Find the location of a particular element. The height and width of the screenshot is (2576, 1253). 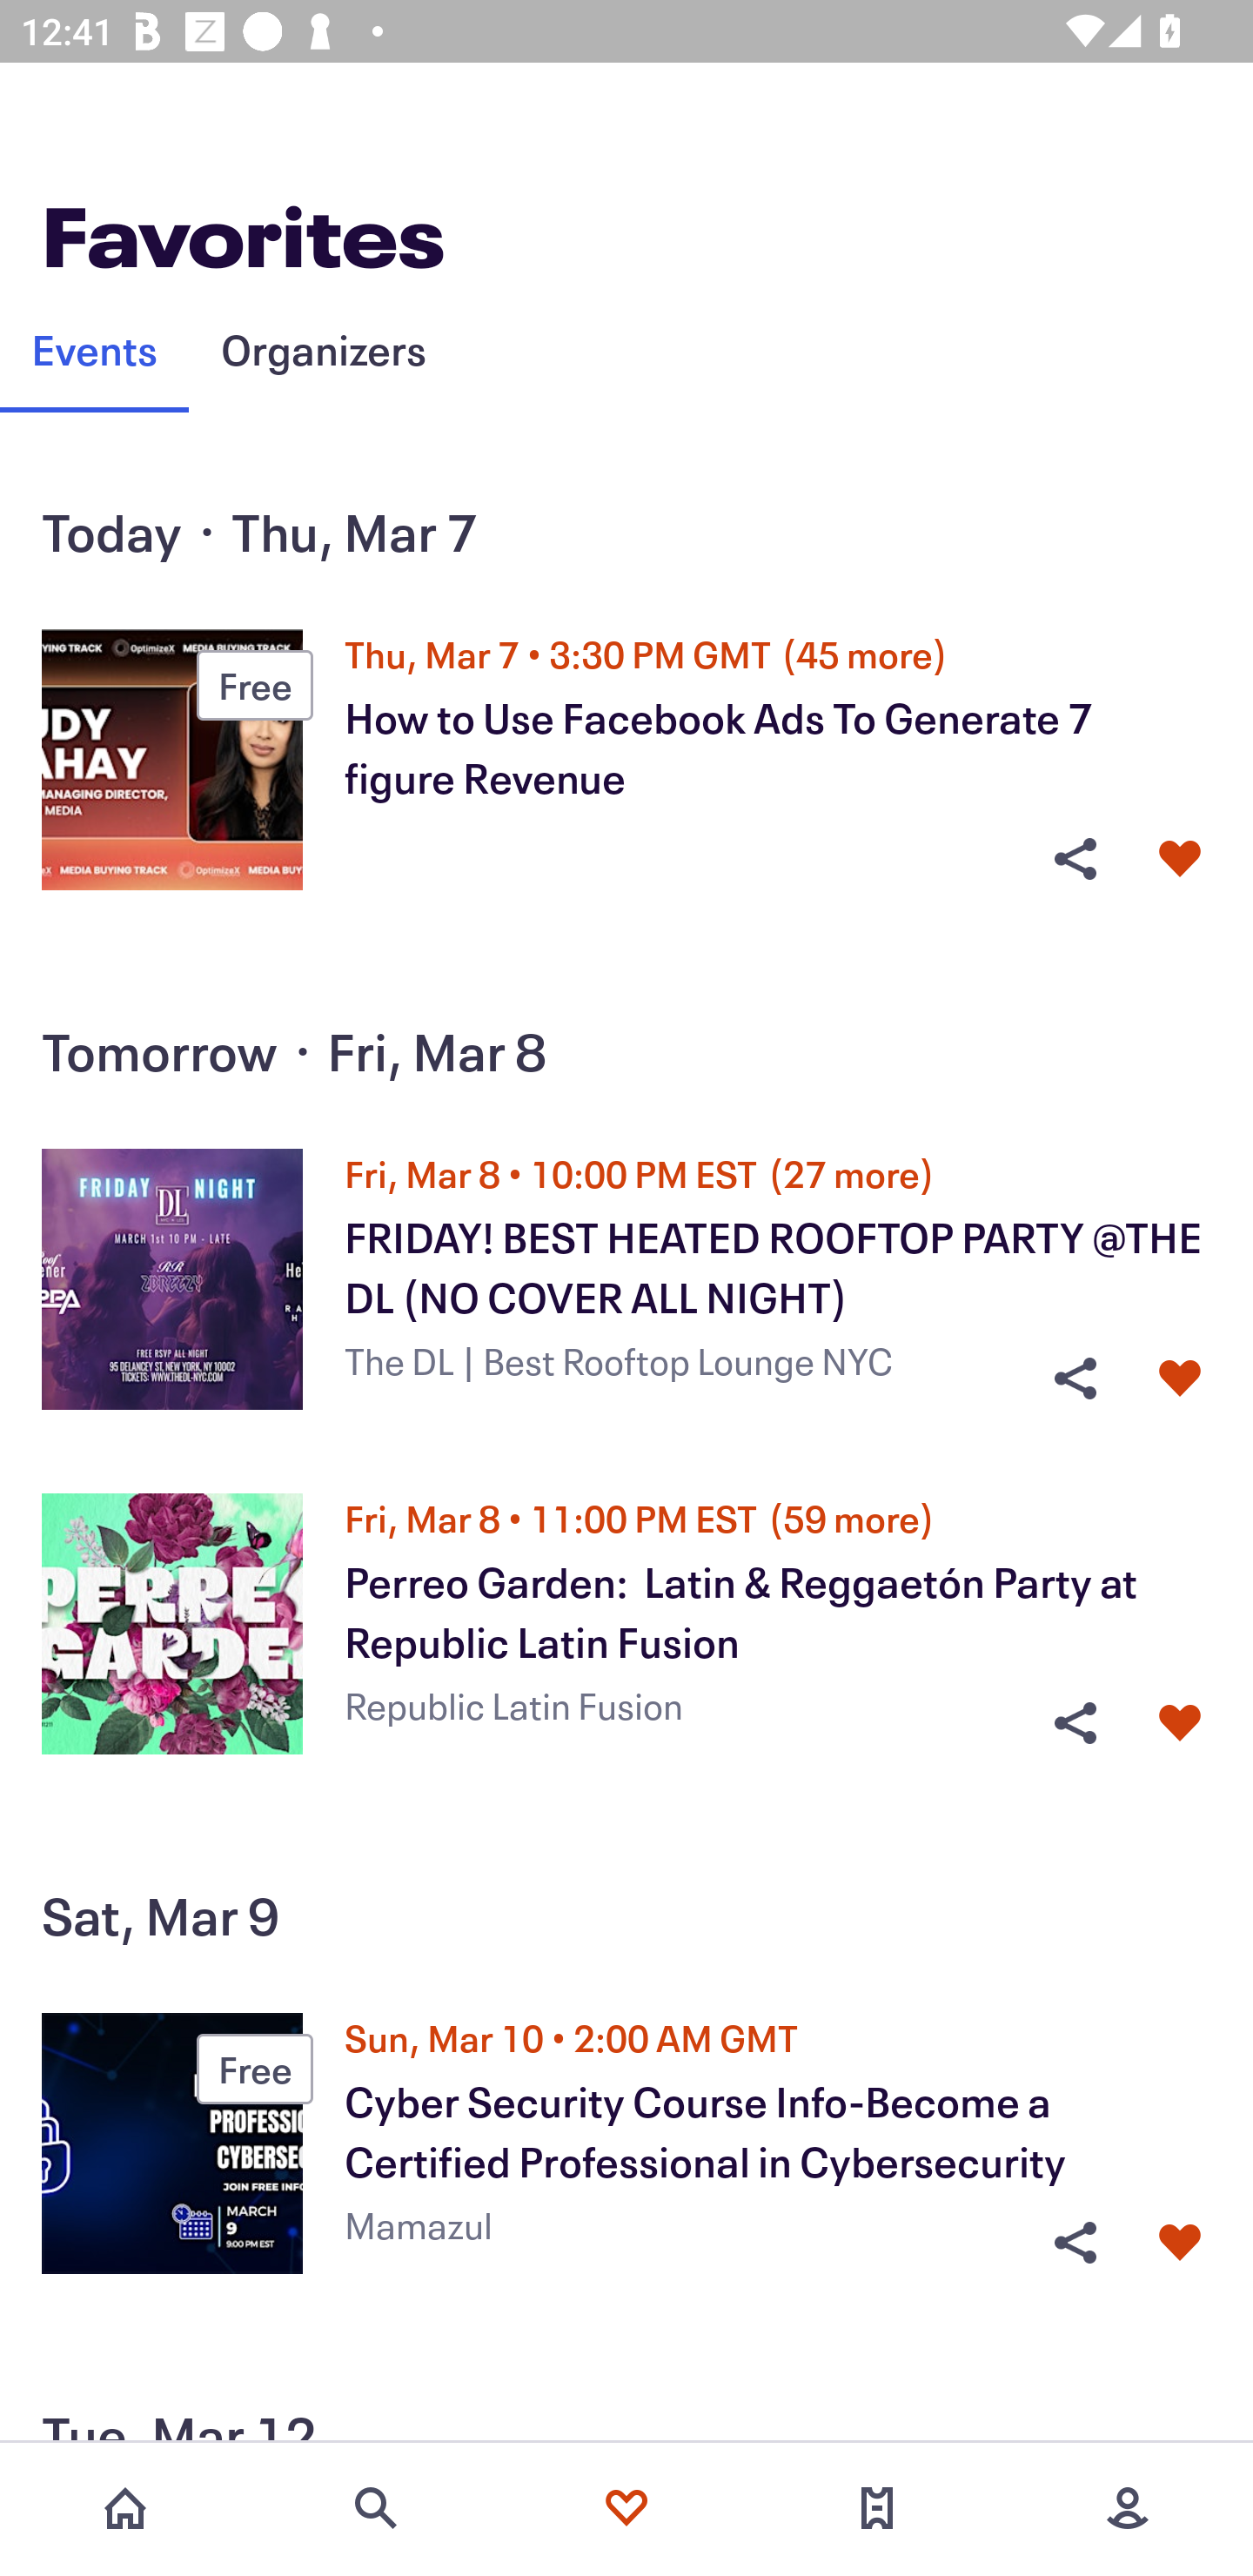

Unlike event is located at coordinates (1180, 1723).